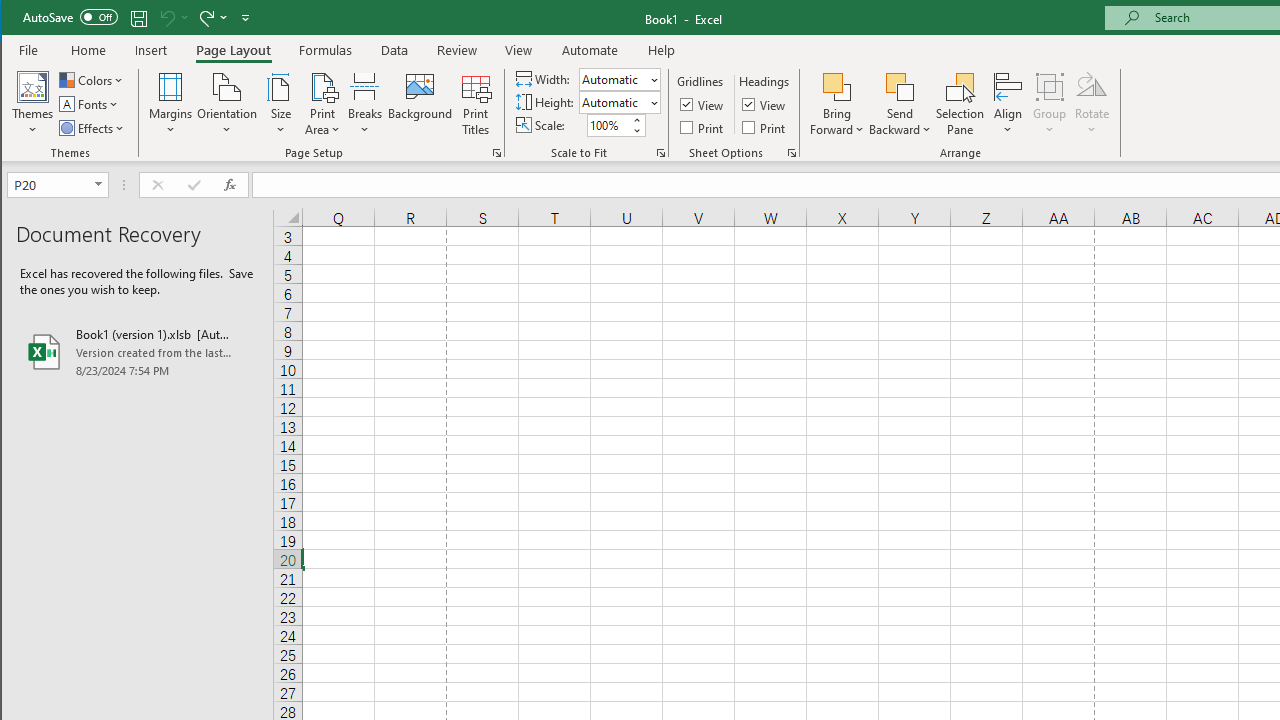  Describe the element at coordinates (93, 80) in the screenshot. I see `Colors` at that location.